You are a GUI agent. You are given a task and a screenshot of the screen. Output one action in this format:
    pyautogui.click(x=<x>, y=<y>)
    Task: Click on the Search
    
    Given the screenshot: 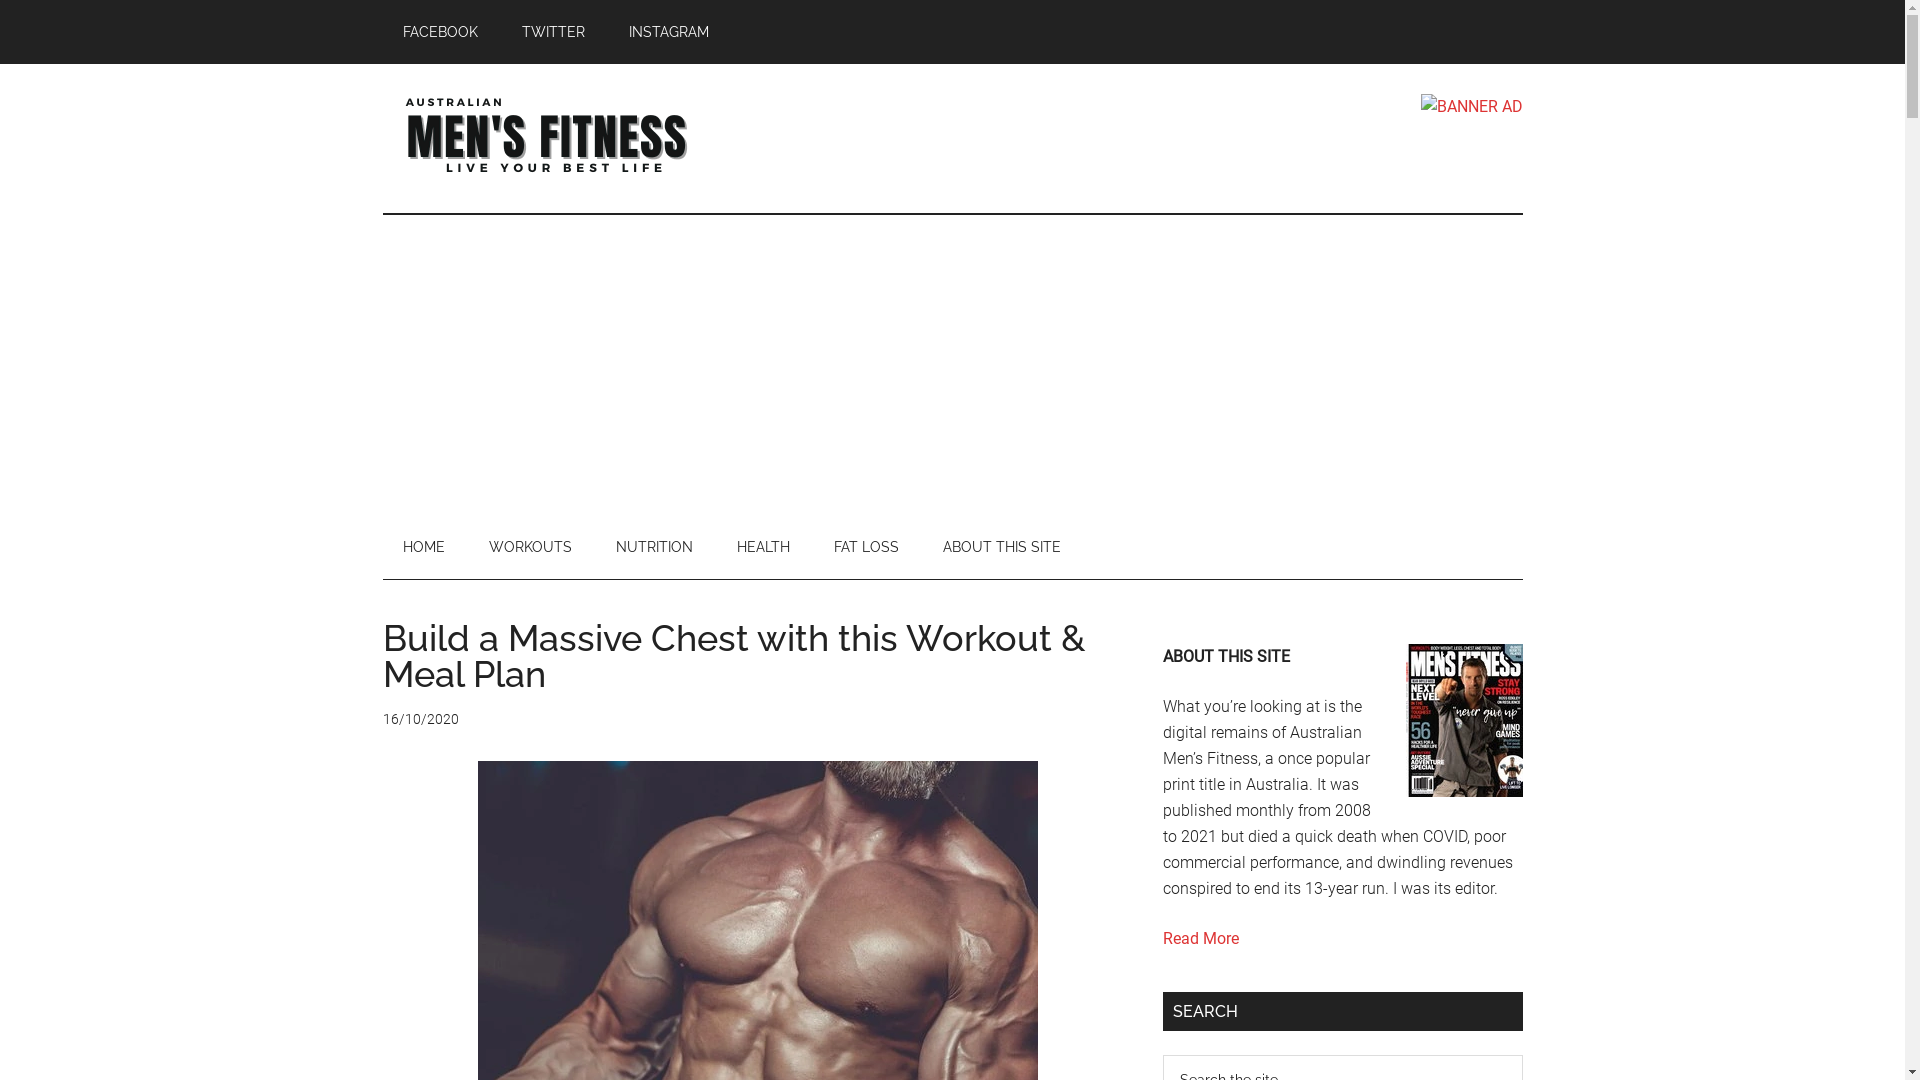 What is the action you would take?
    pyautogui.click(x=1522, y=1054)
    